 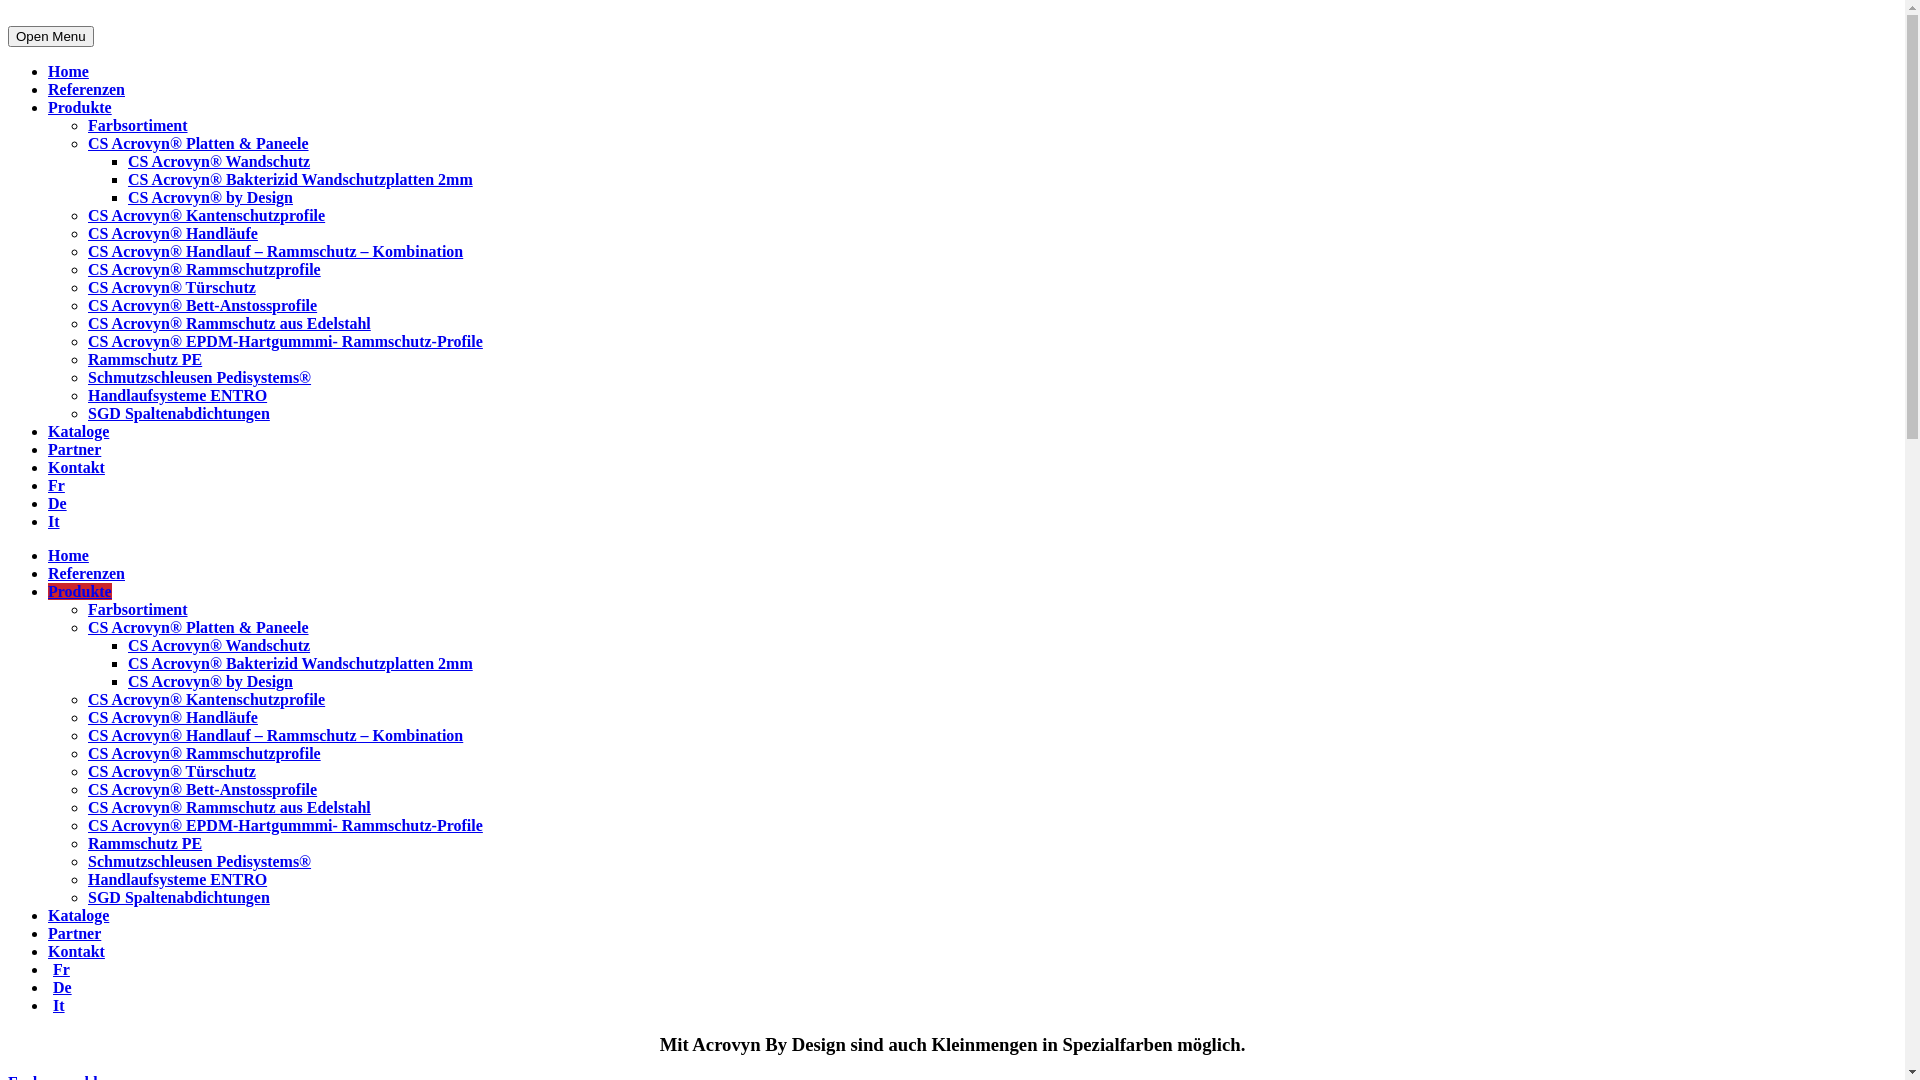 I want to click on Handlaufsysteme ENTRO, so click(x=178, y=396).